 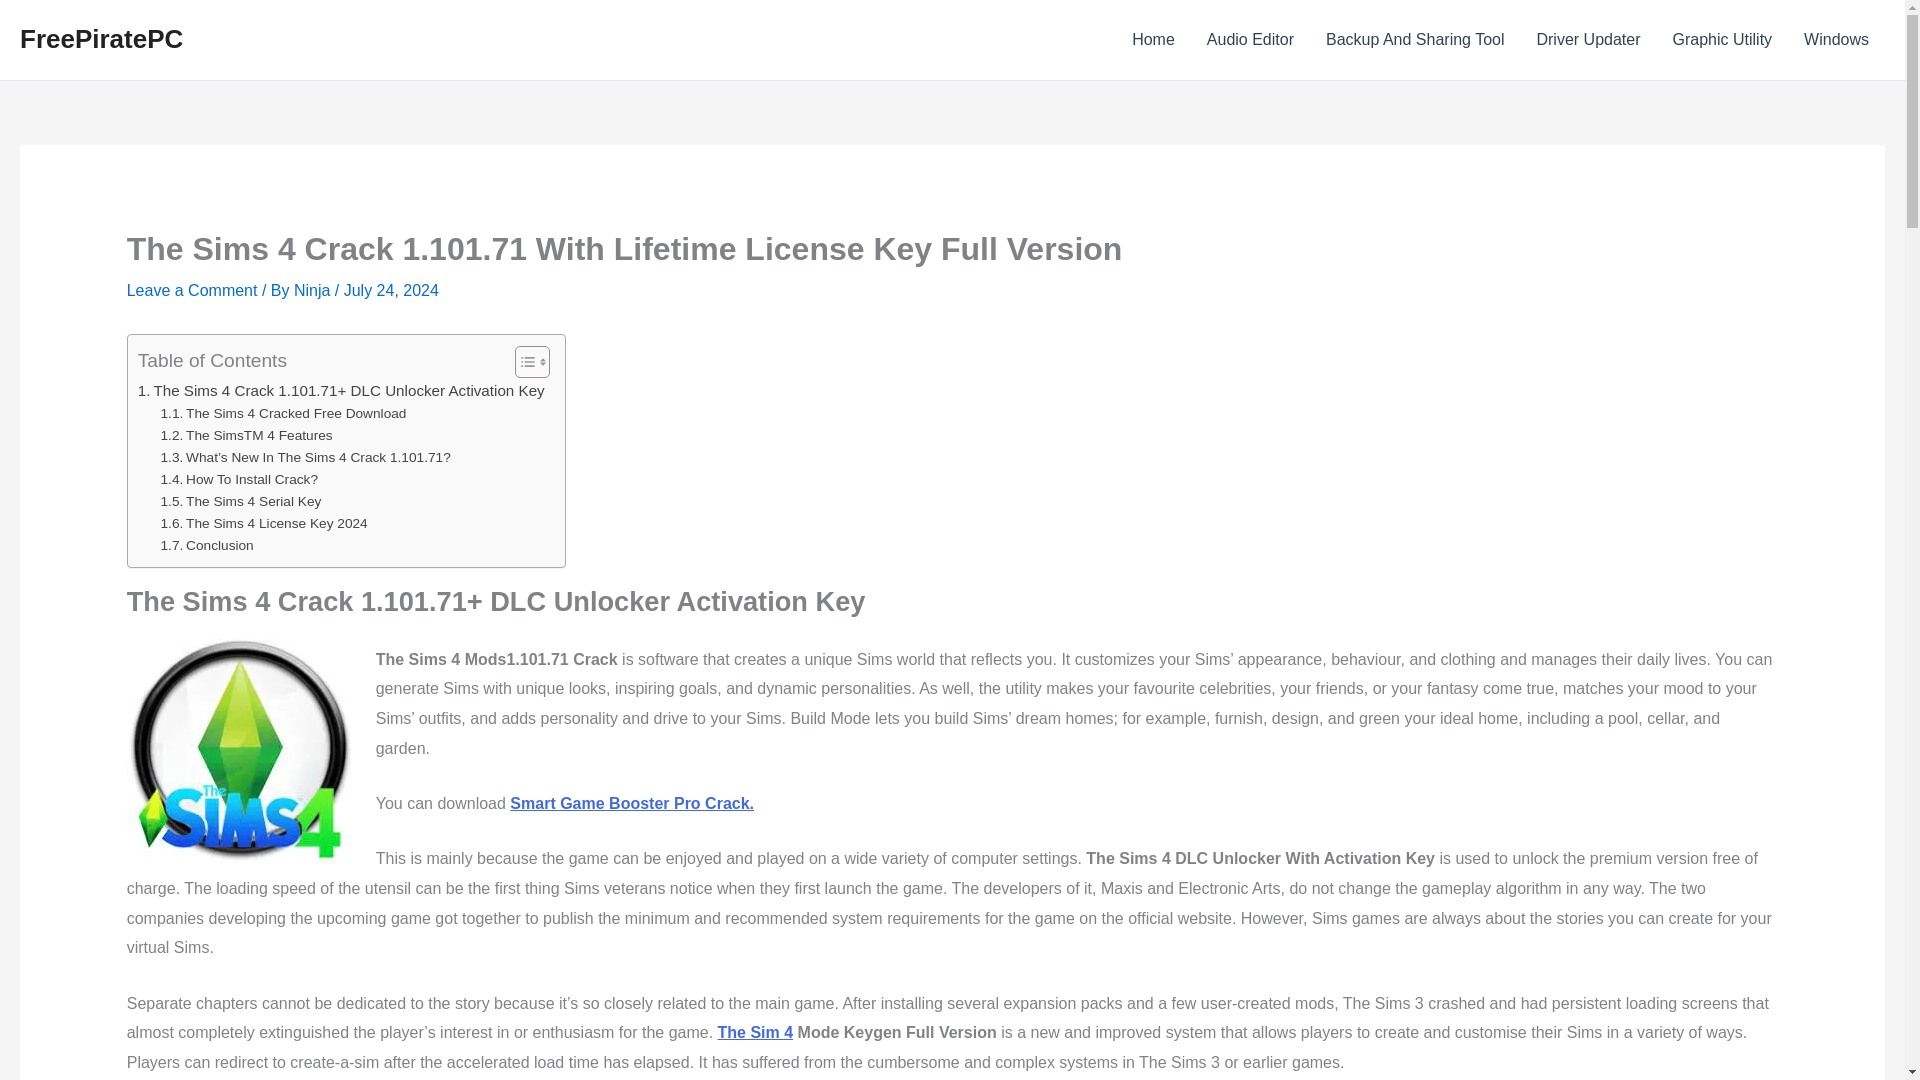 What do you see at coordinates (1722, 40) in the screenshot?
I see `Graphic Utility` at bounding box center [1722, 40].